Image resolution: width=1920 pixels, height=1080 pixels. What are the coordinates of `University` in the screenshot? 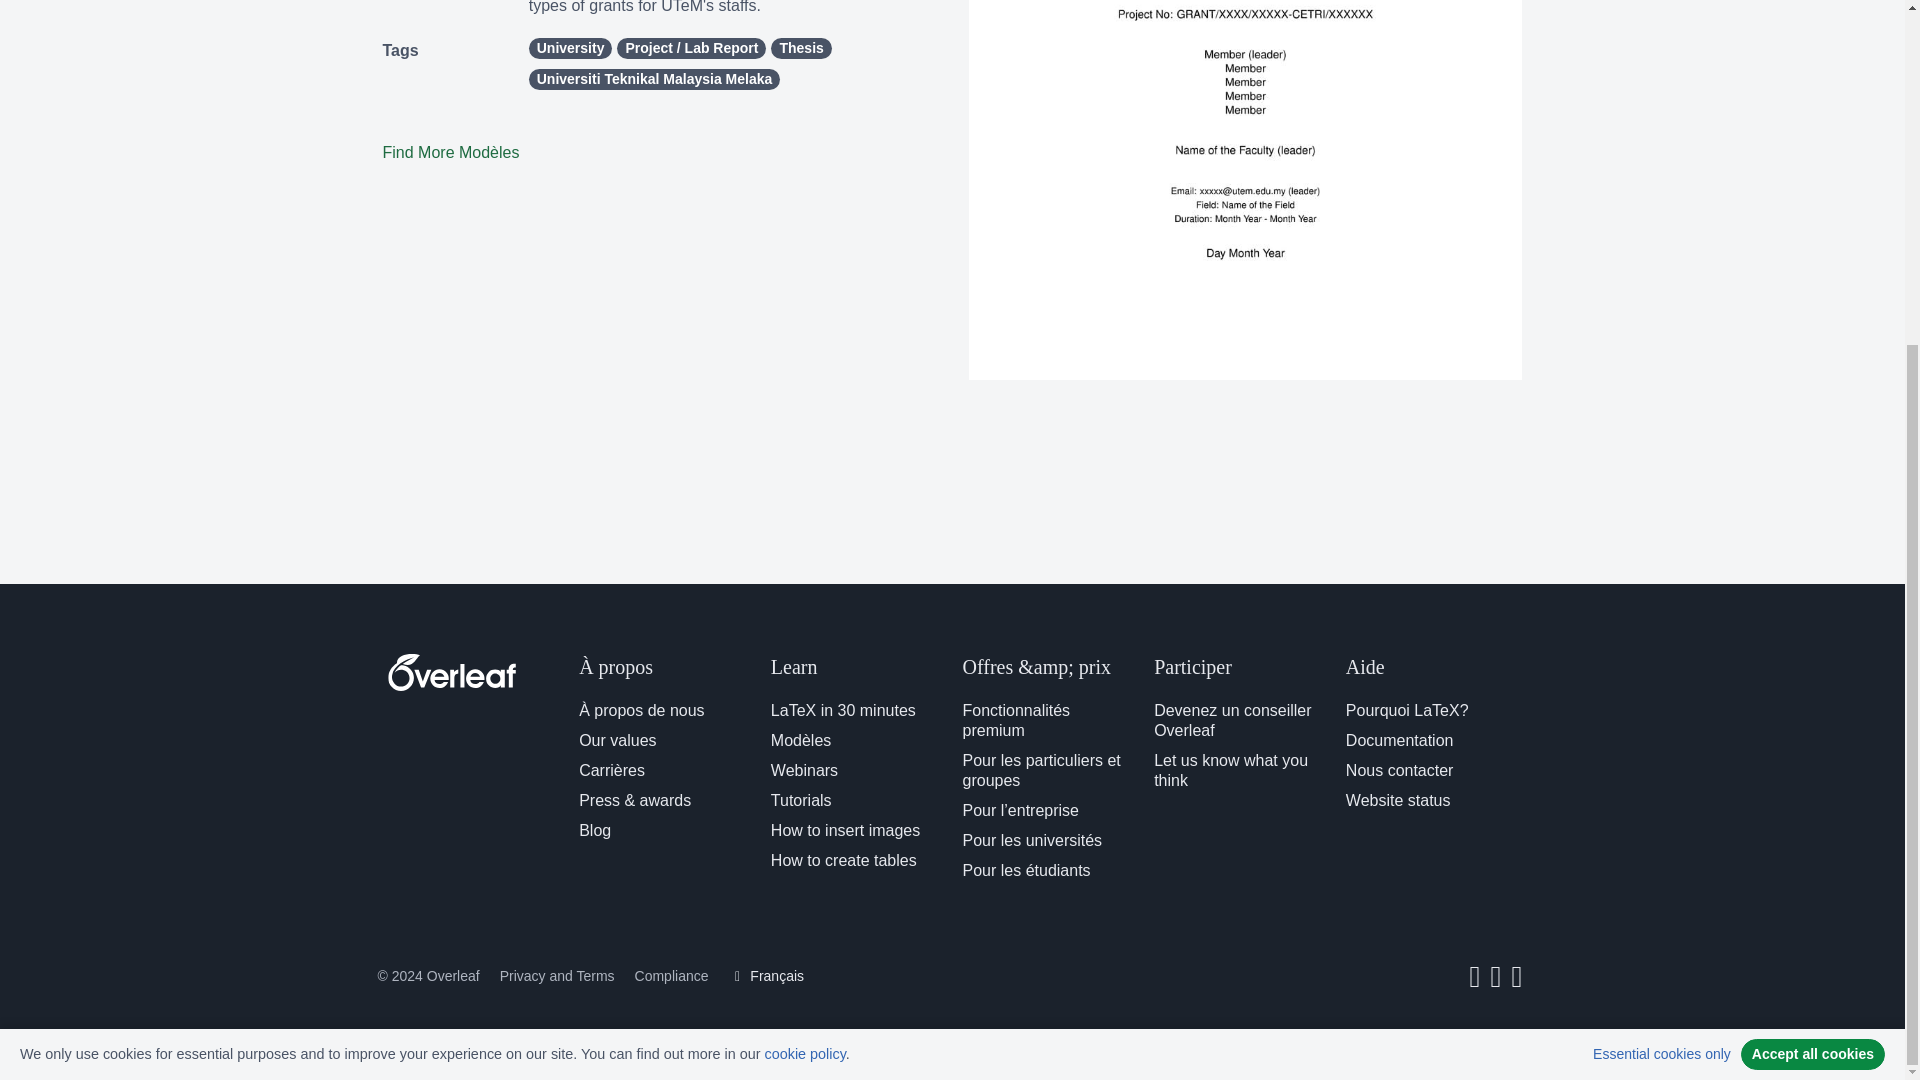 It's located at (570, 48).